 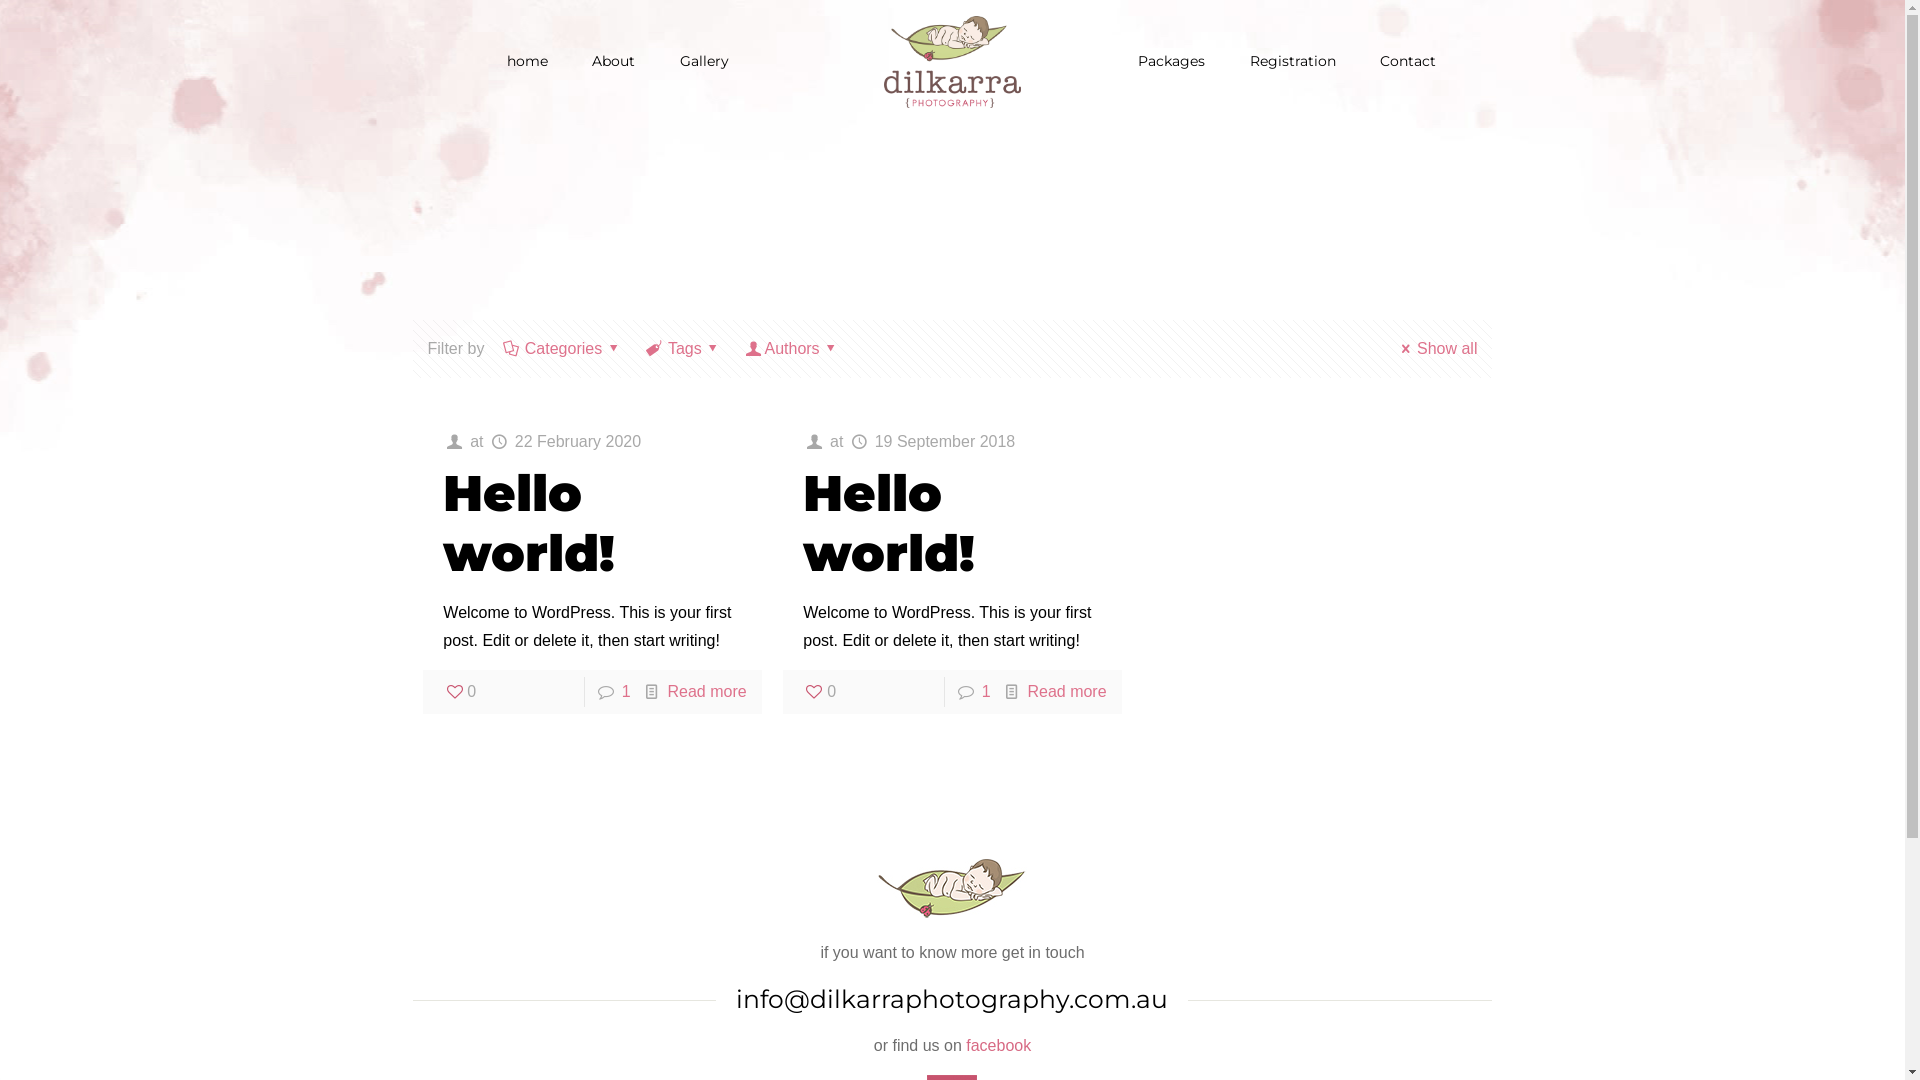 What do you see at coordinates (986, 692) in the screenshot?
I see `1` at bounding box center [986, 692].